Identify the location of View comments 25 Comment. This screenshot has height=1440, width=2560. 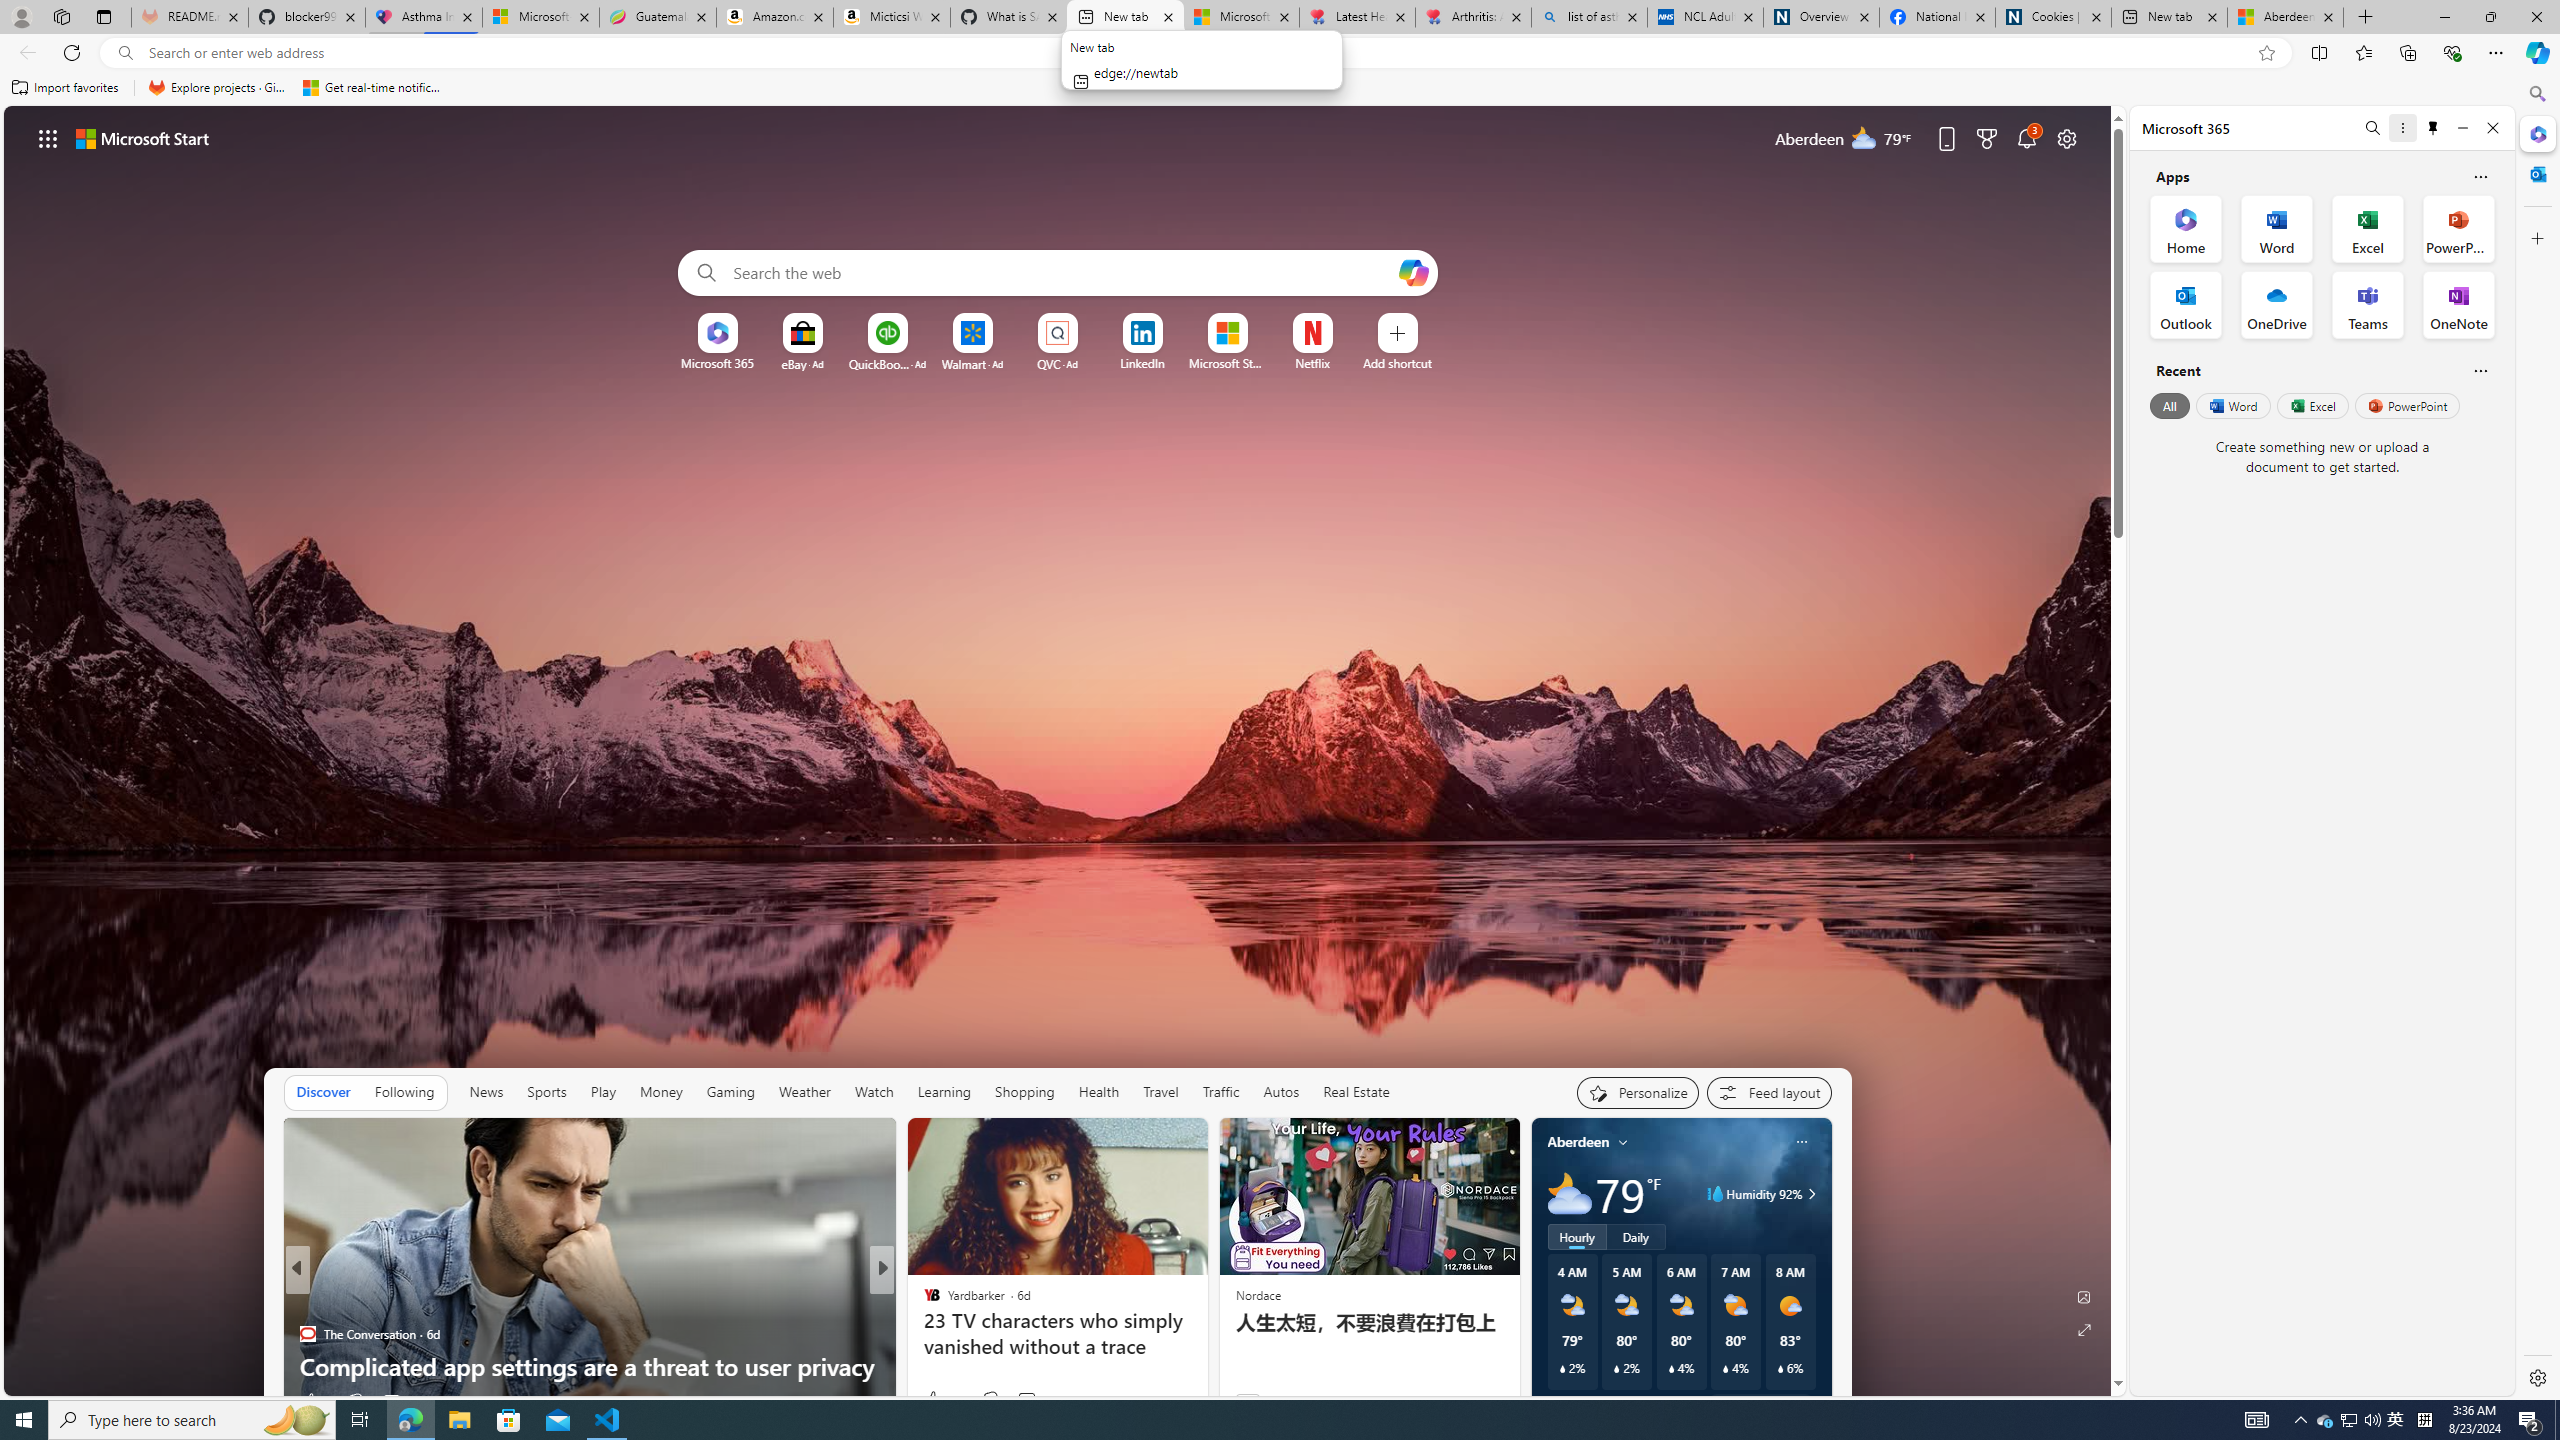
(1014, 1402).